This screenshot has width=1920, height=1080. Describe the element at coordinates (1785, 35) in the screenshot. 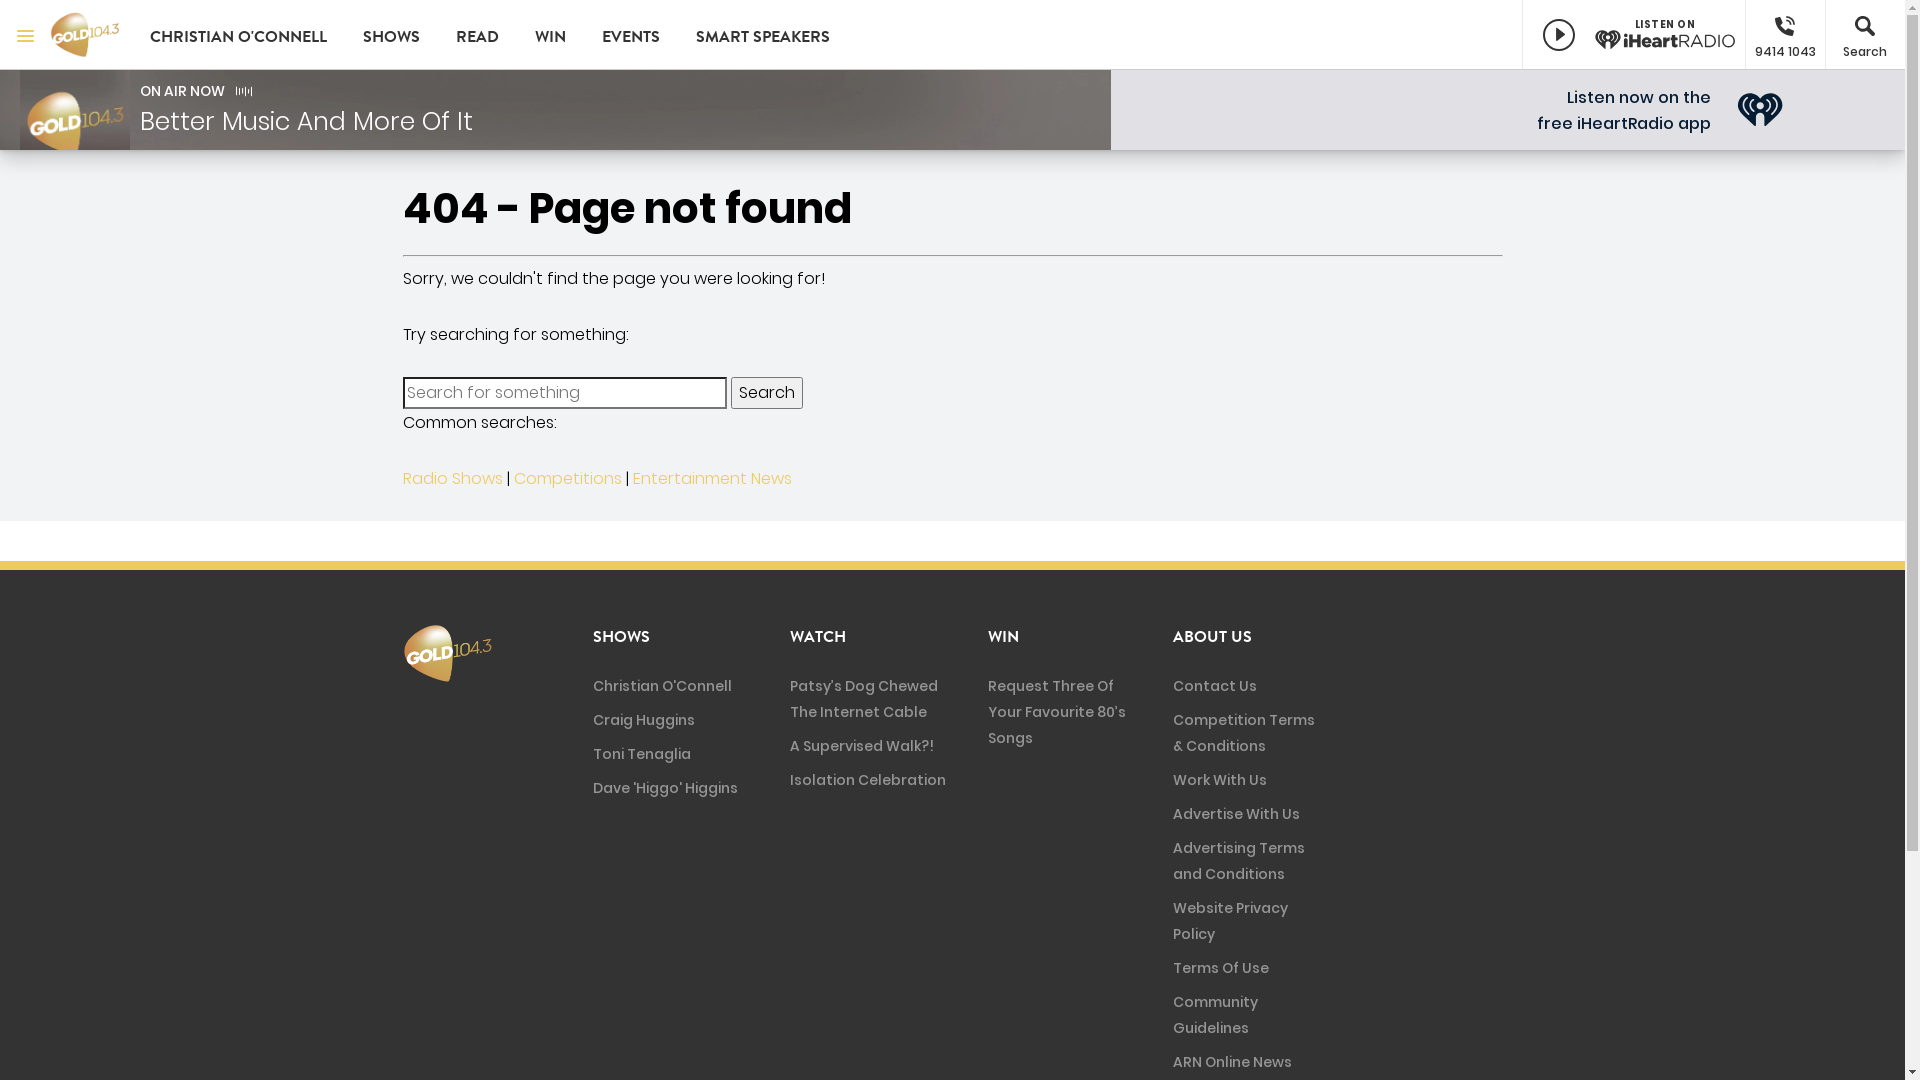

I see `9414 1043` at that location.